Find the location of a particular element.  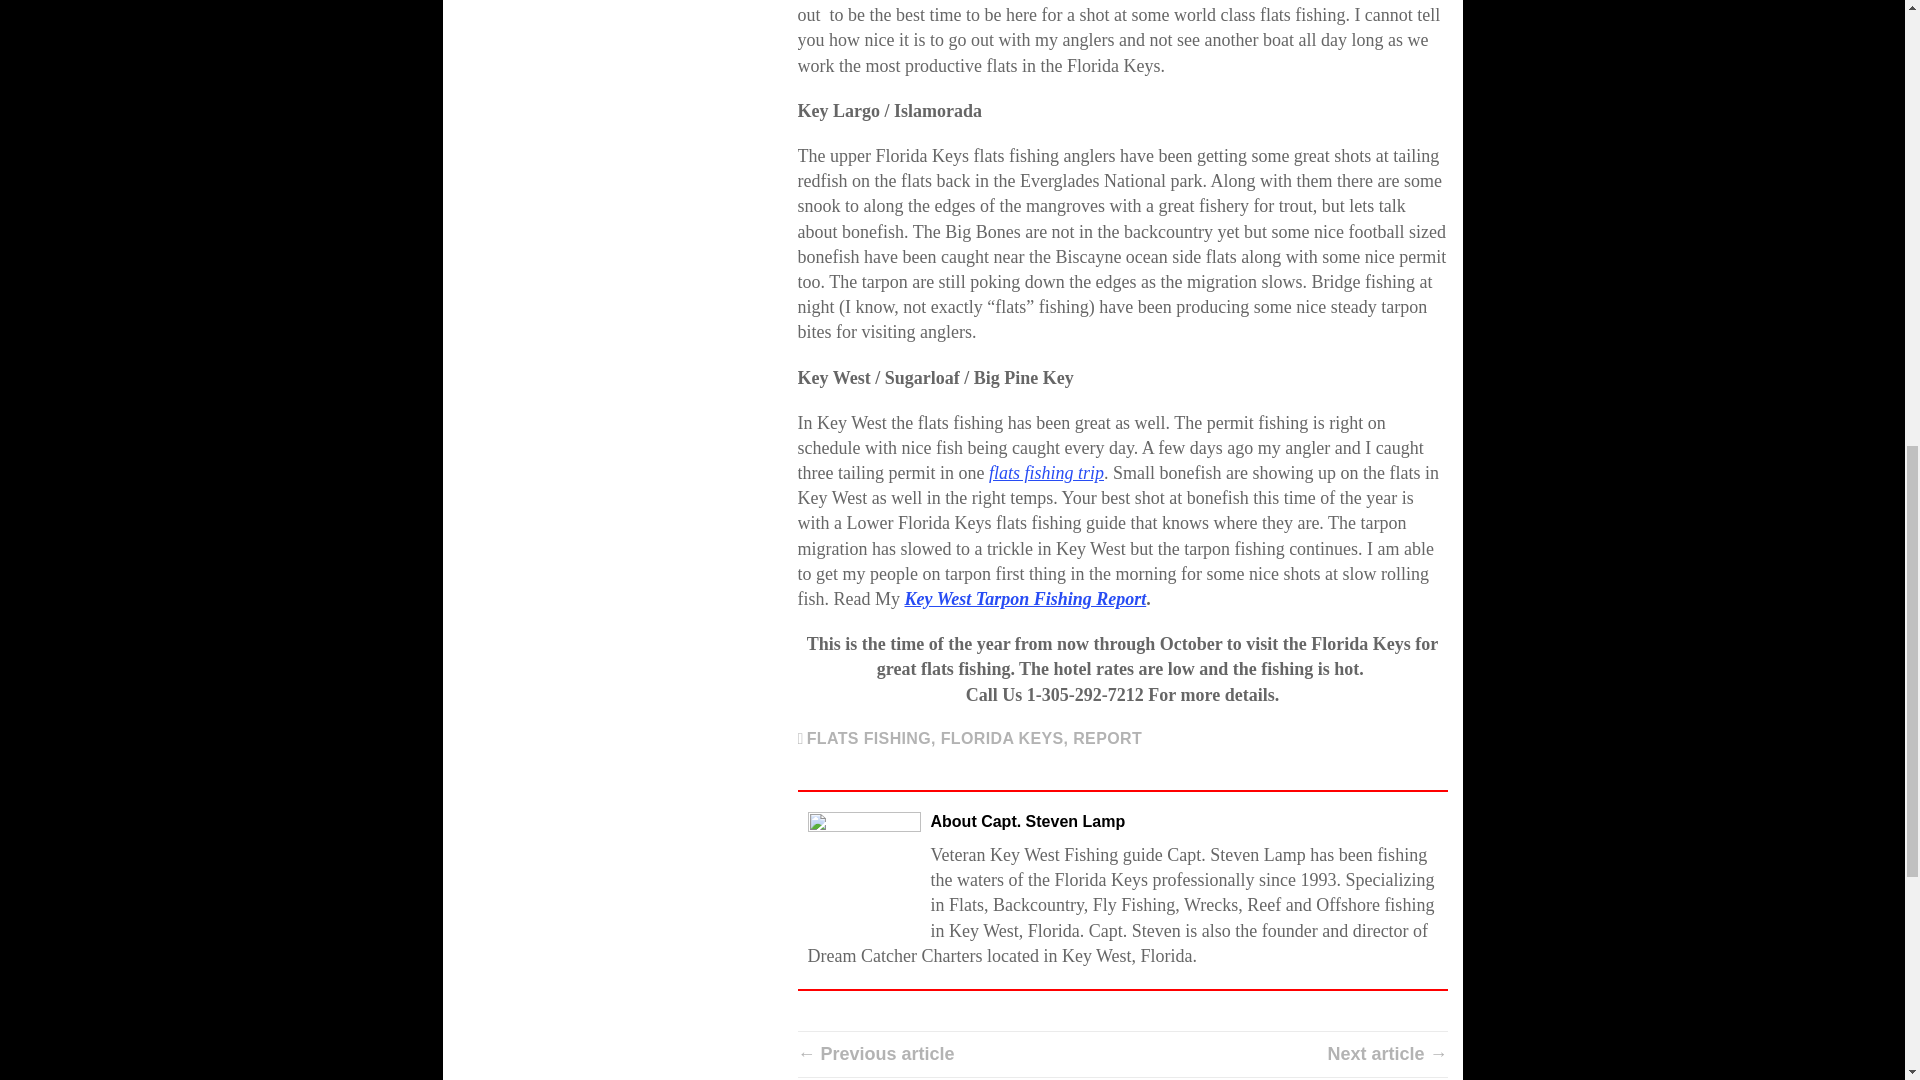

flats fishing trip is located at coordinates (1046, 472).